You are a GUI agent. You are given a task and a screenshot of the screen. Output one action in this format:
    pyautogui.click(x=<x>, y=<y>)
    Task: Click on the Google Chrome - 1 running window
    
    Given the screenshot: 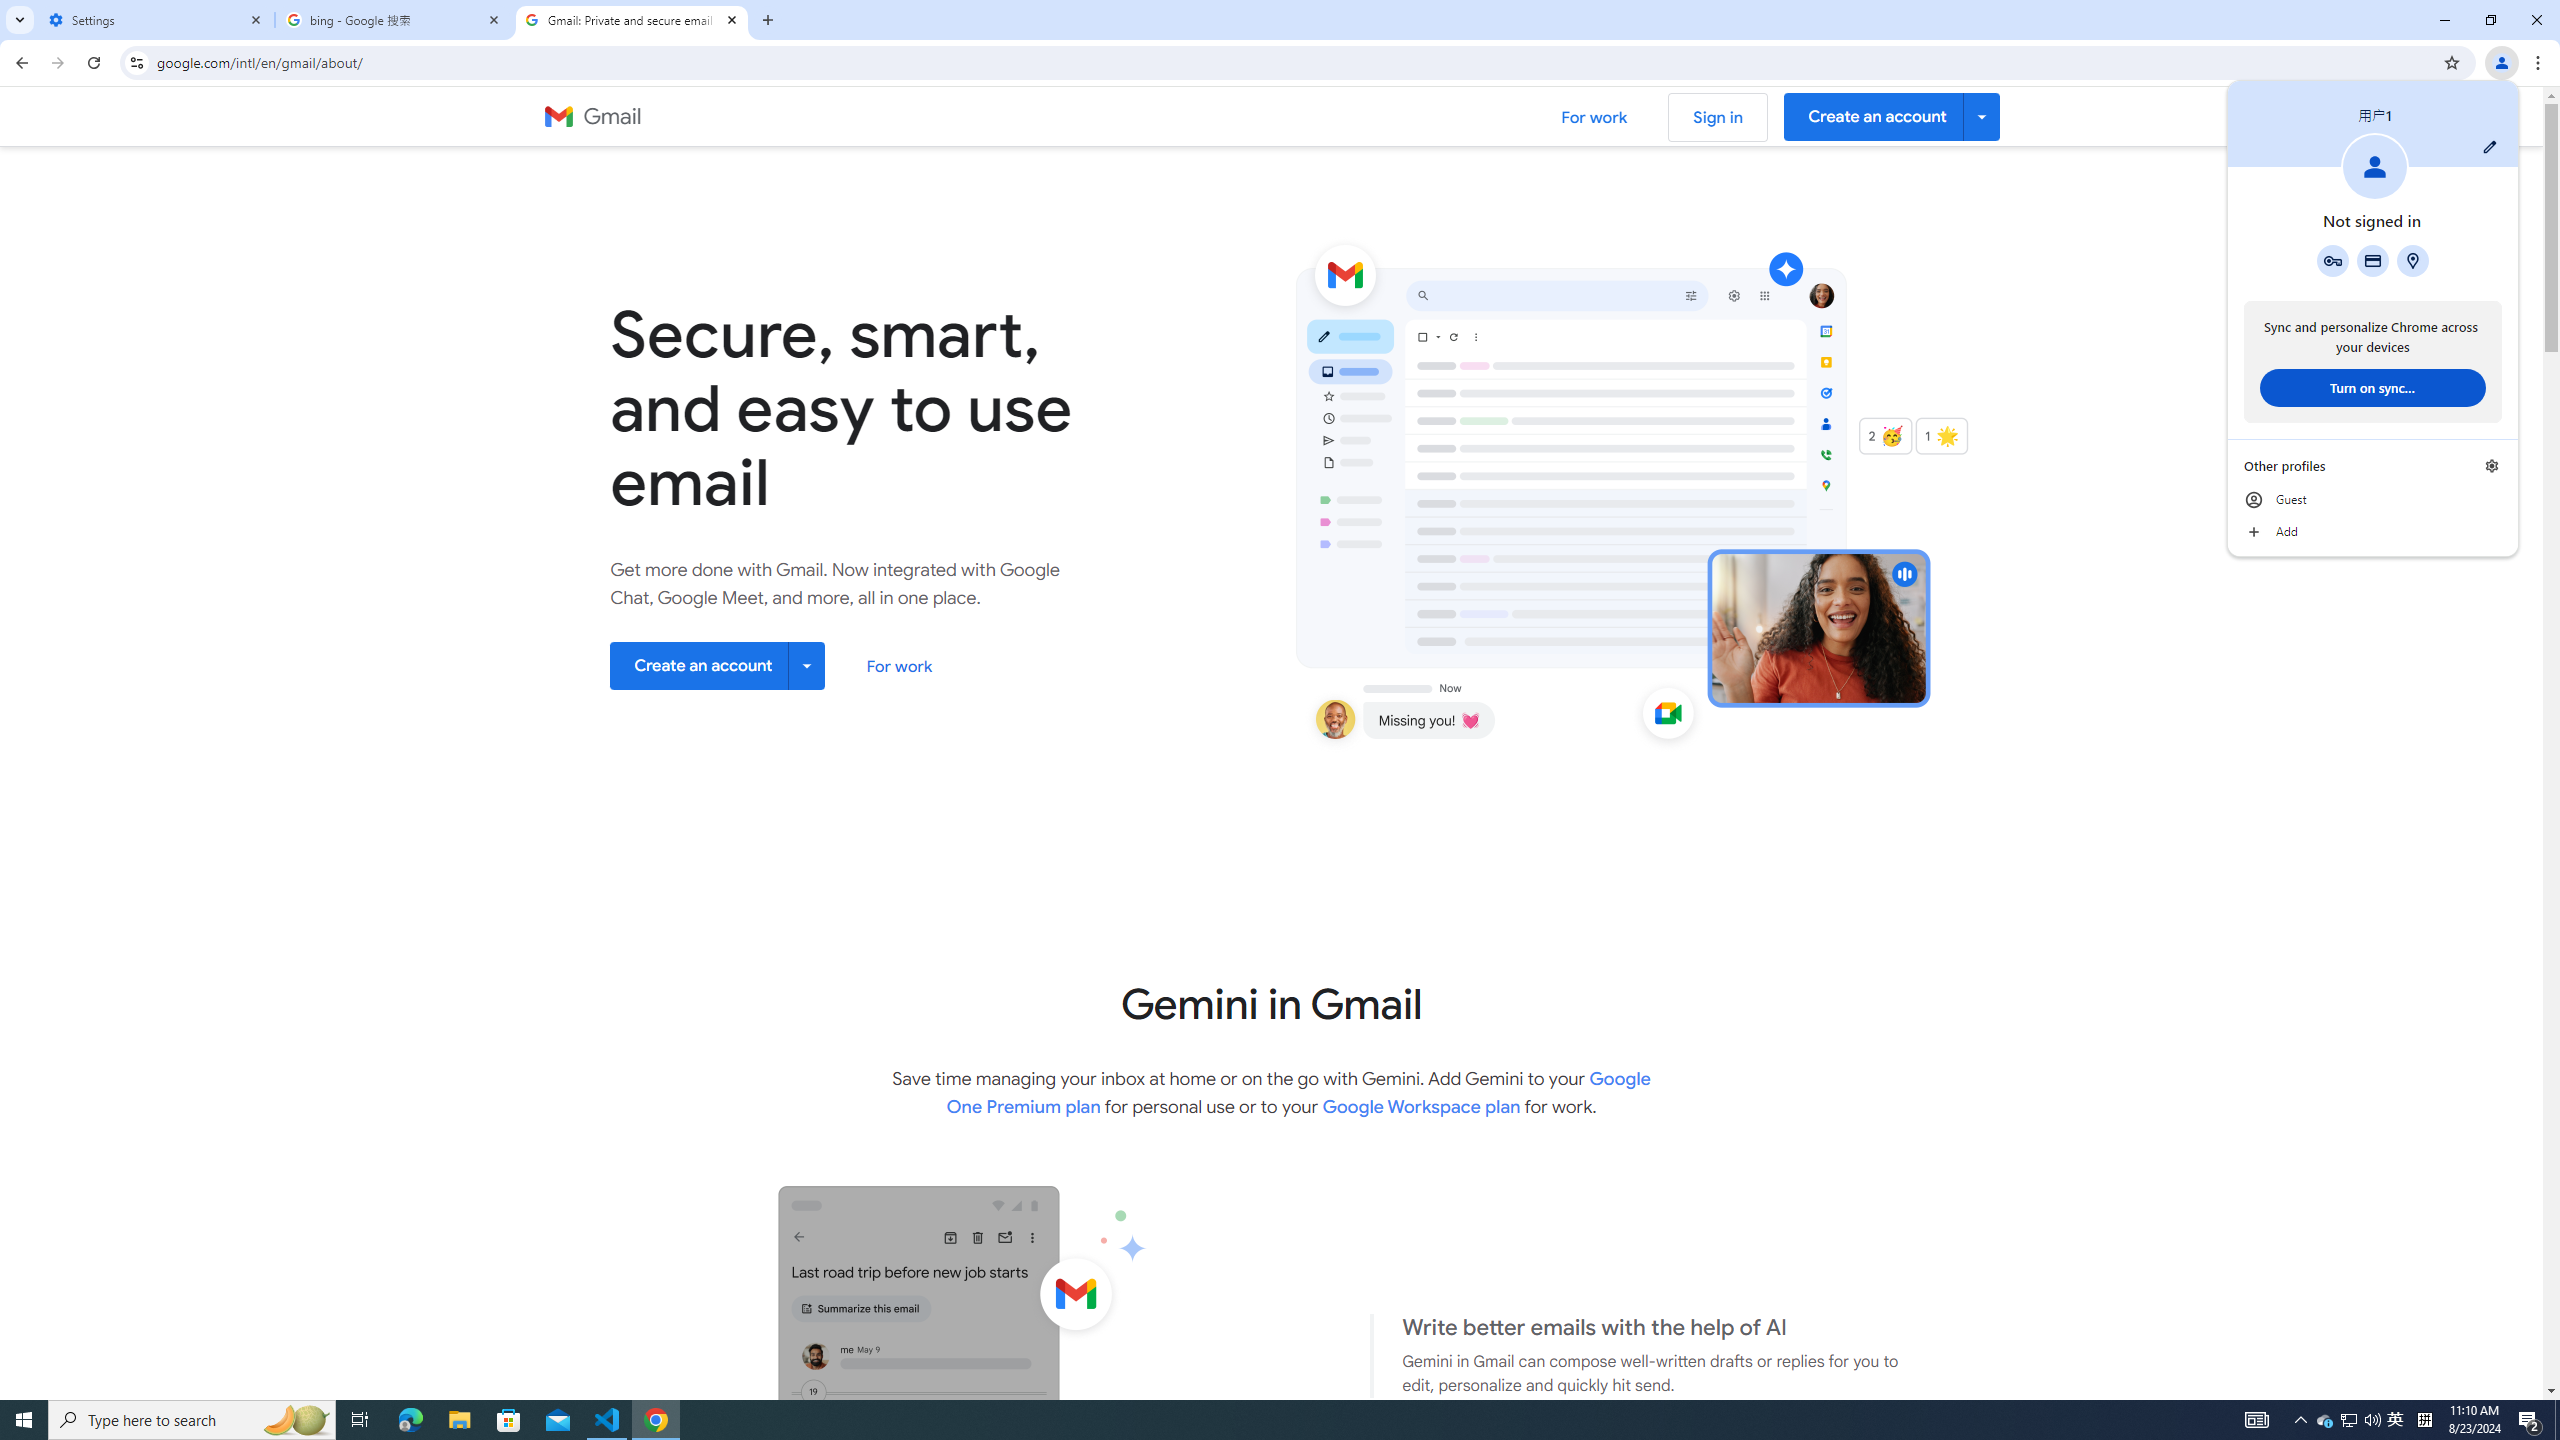 What is the action you would take?
    pyautogui.click(x=2396, y=1420)
    